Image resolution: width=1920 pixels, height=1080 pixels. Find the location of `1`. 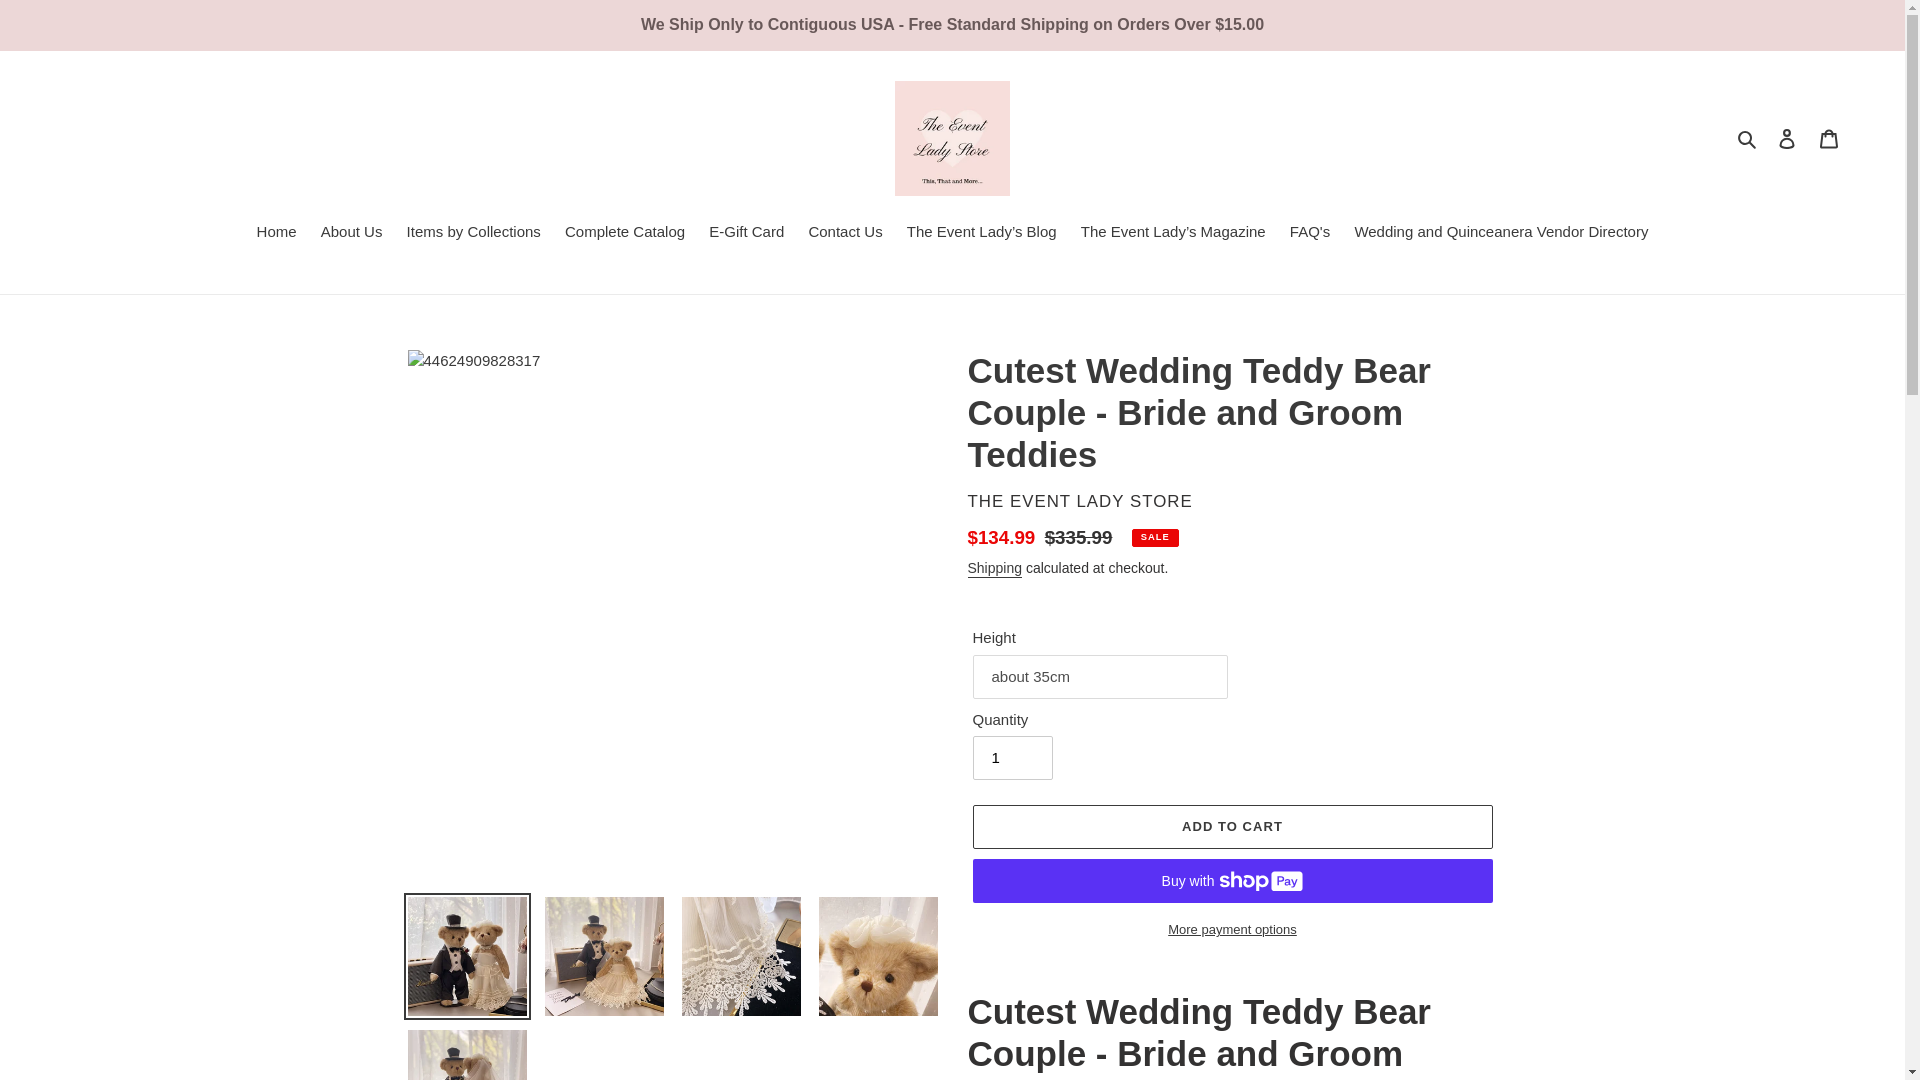

1 is located at coordinates (1012, 757).